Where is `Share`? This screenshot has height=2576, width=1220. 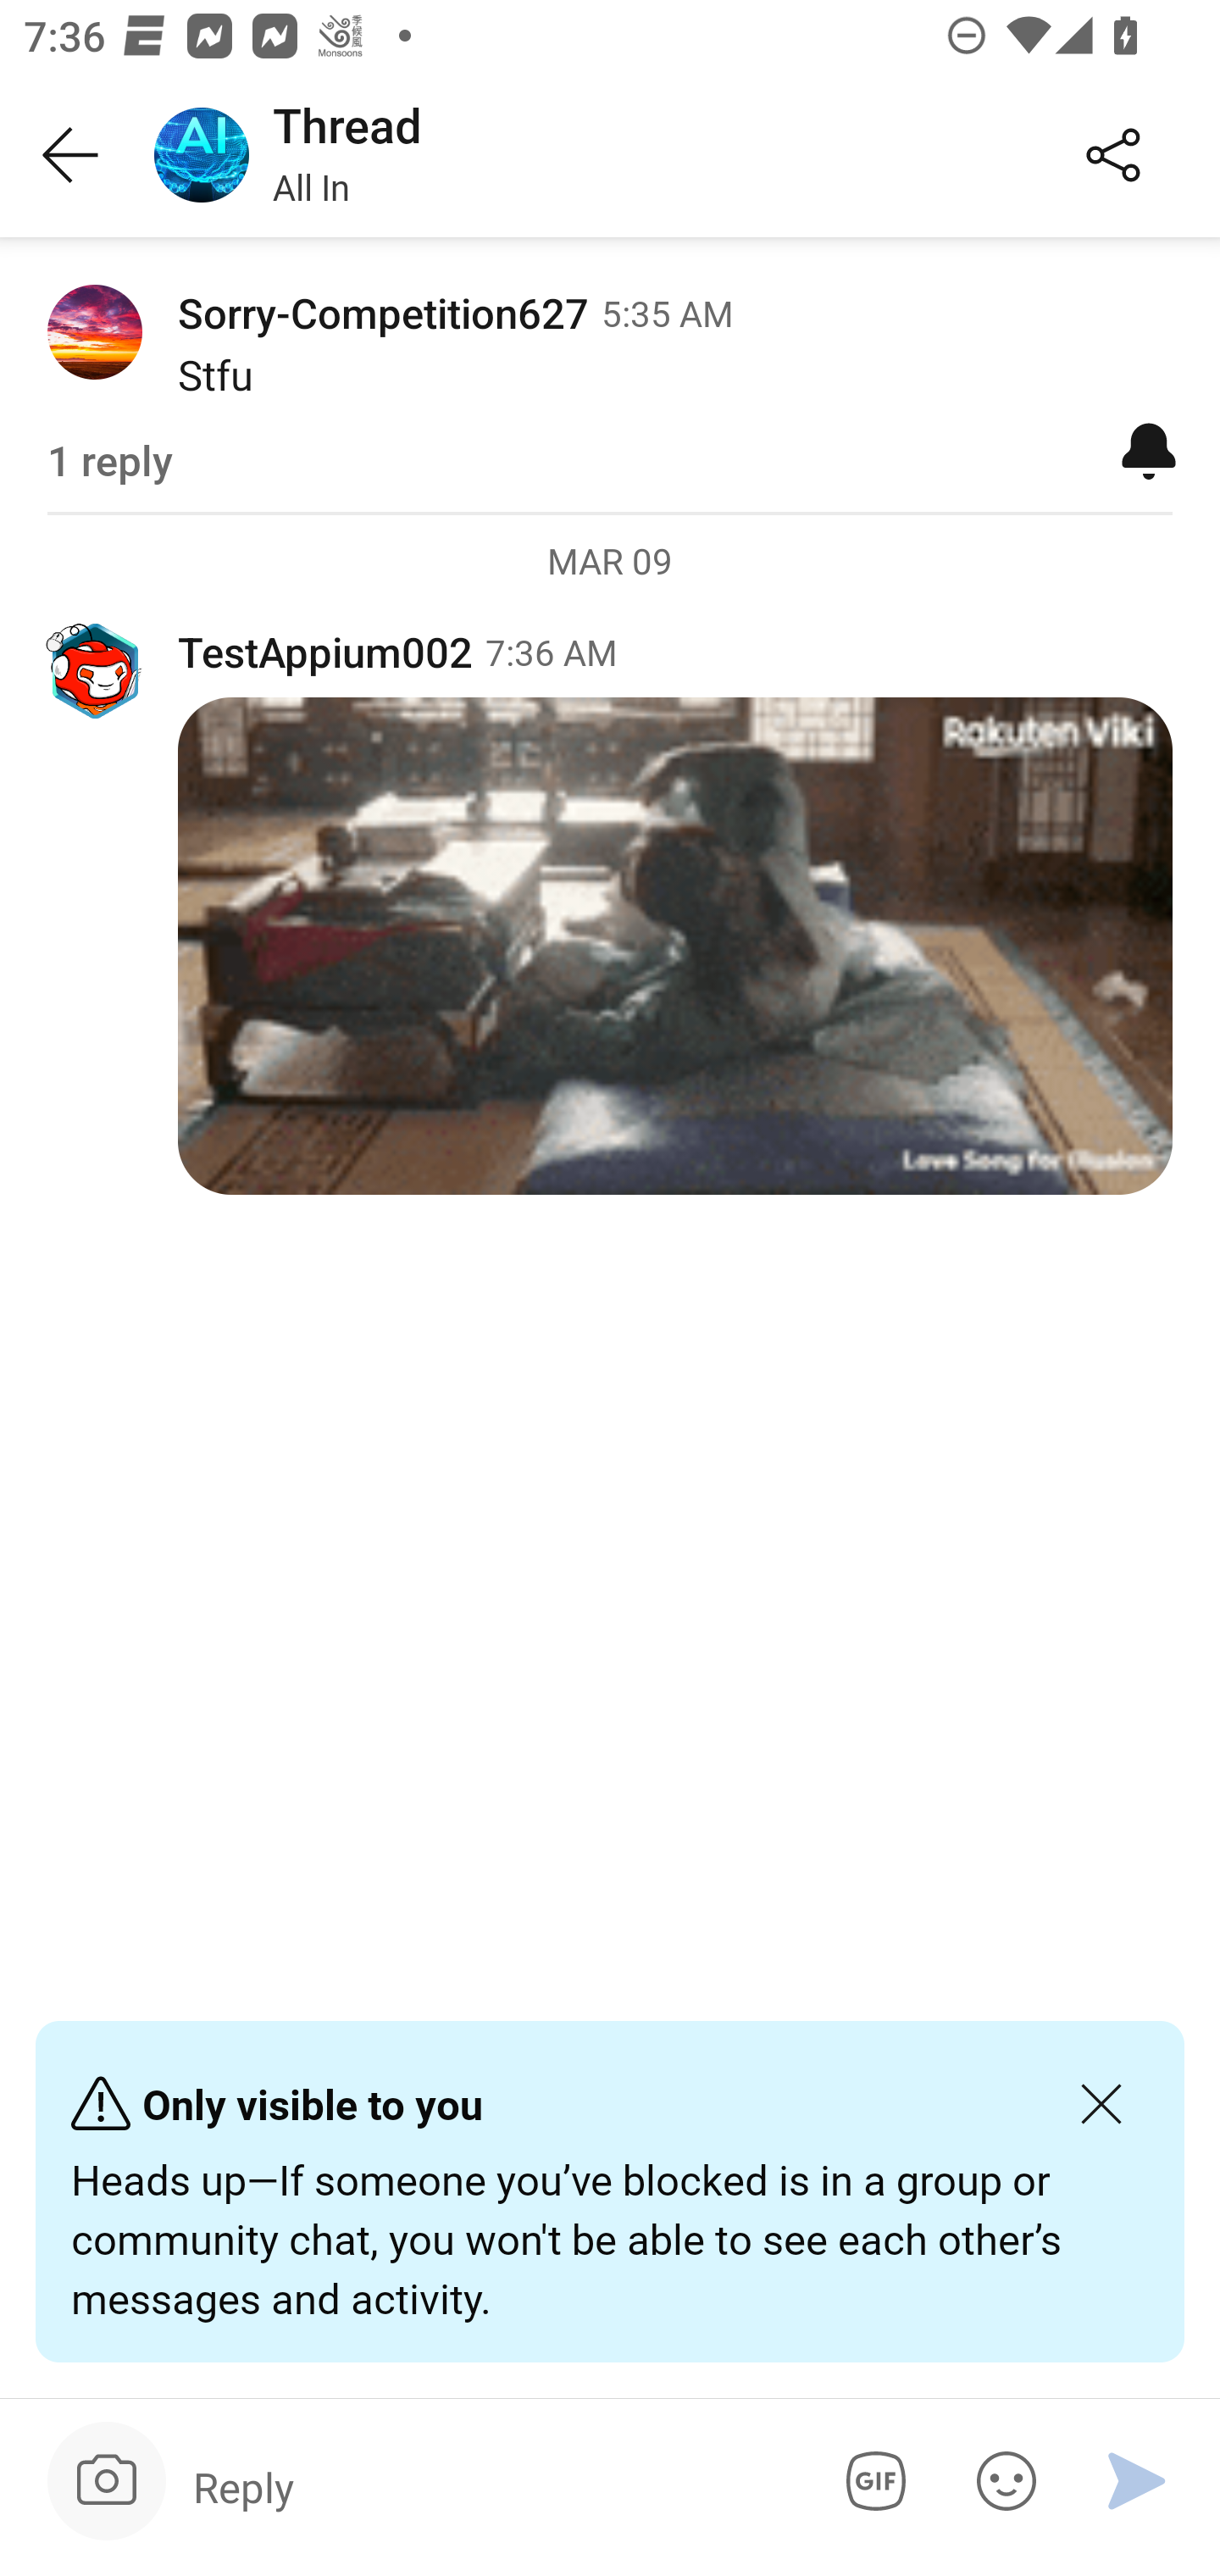
Share is located at coordinates (1113, 156).